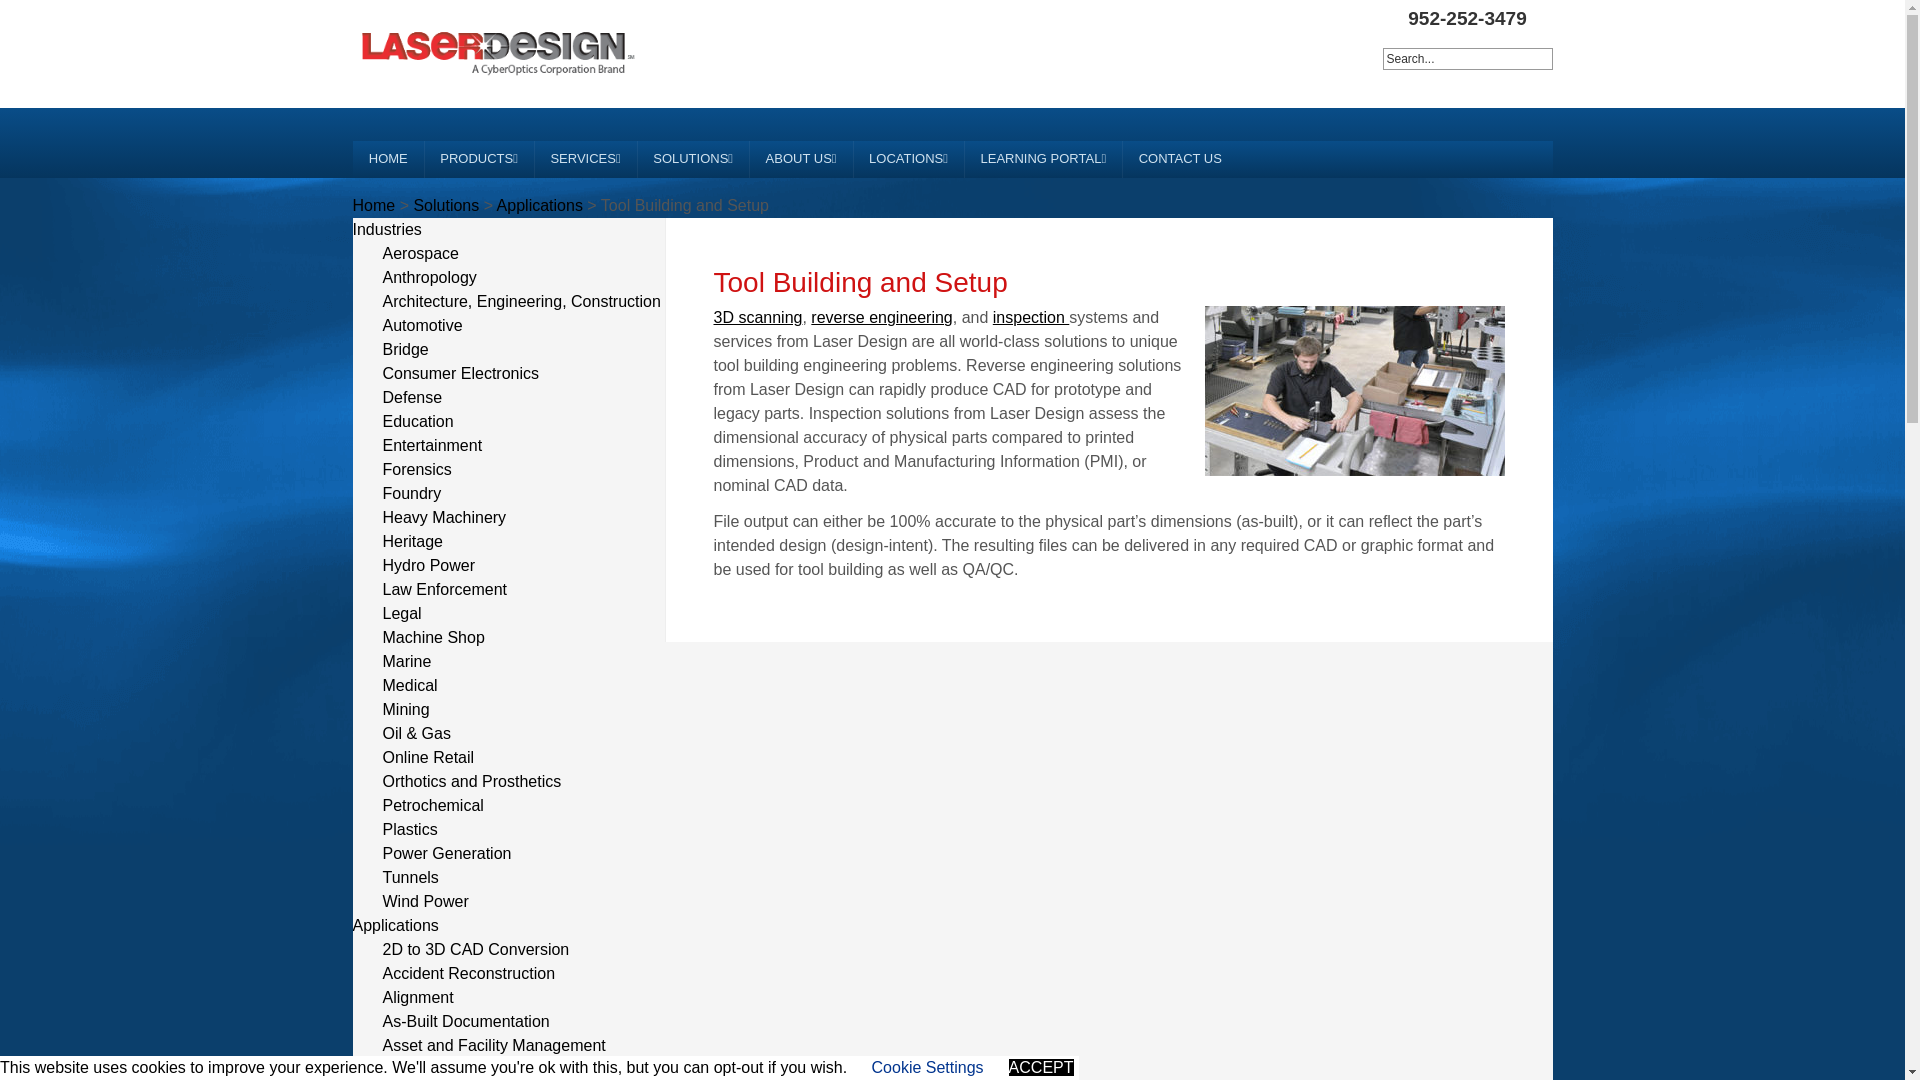 This screenshot has width=1920, height=1080. Describe the element at coordinates (585, 160) in the screenshot. I see `SERVICES` at that location.